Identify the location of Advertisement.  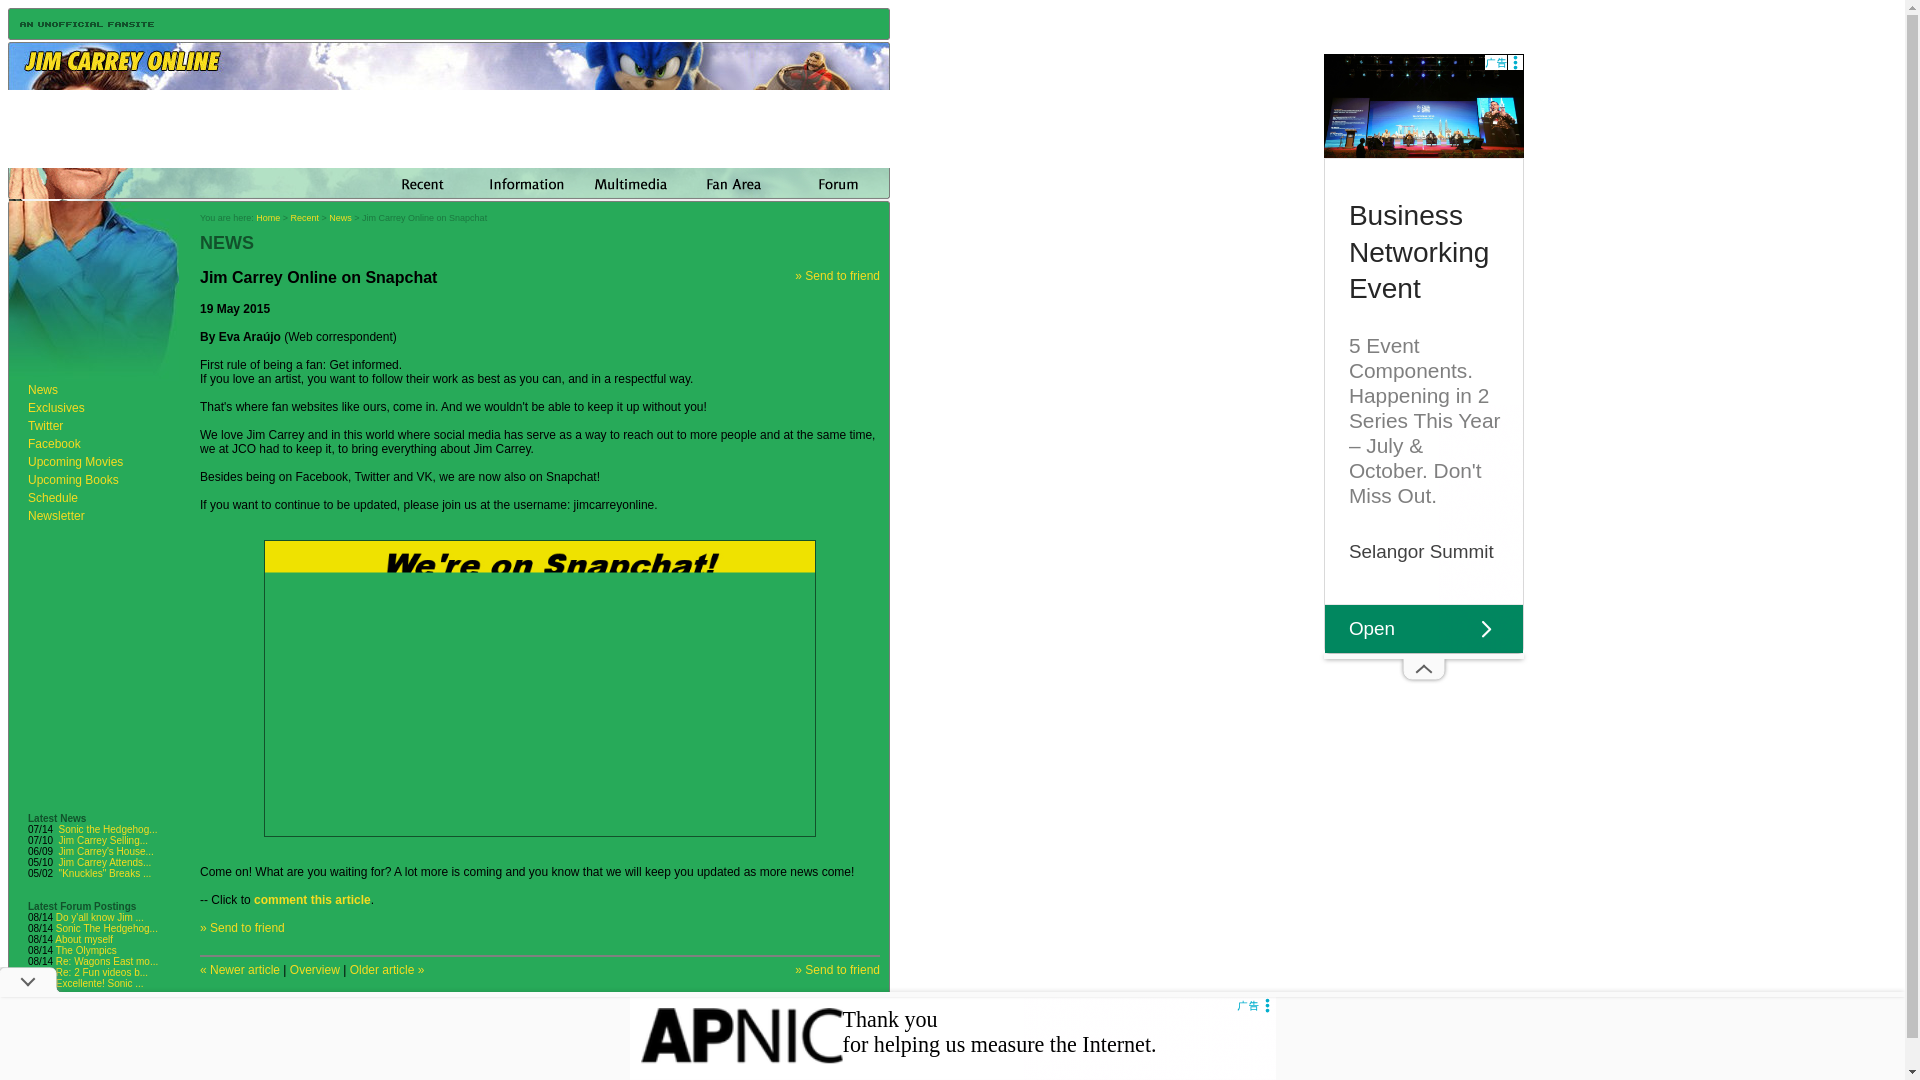
(449, 1050).